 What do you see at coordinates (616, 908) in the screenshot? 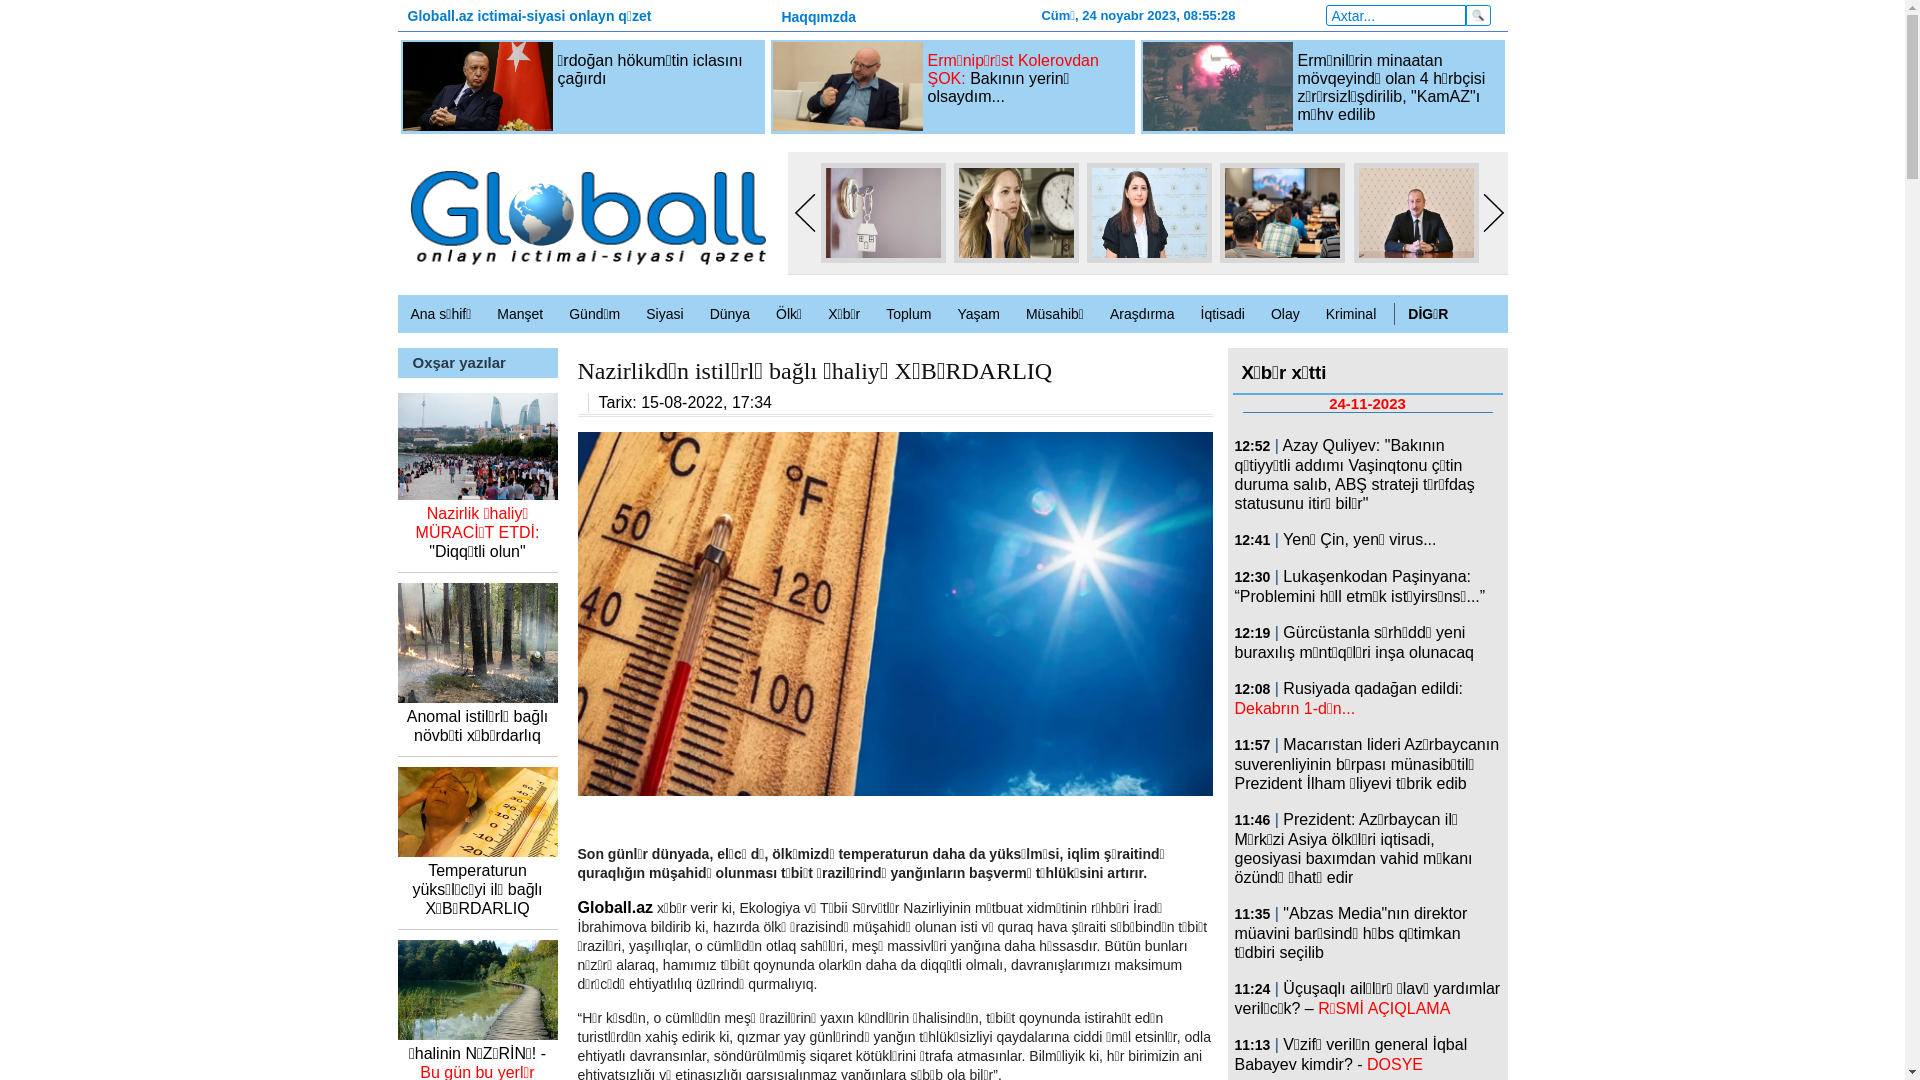
I see `Globall.az` at bounding box center [616, 908].